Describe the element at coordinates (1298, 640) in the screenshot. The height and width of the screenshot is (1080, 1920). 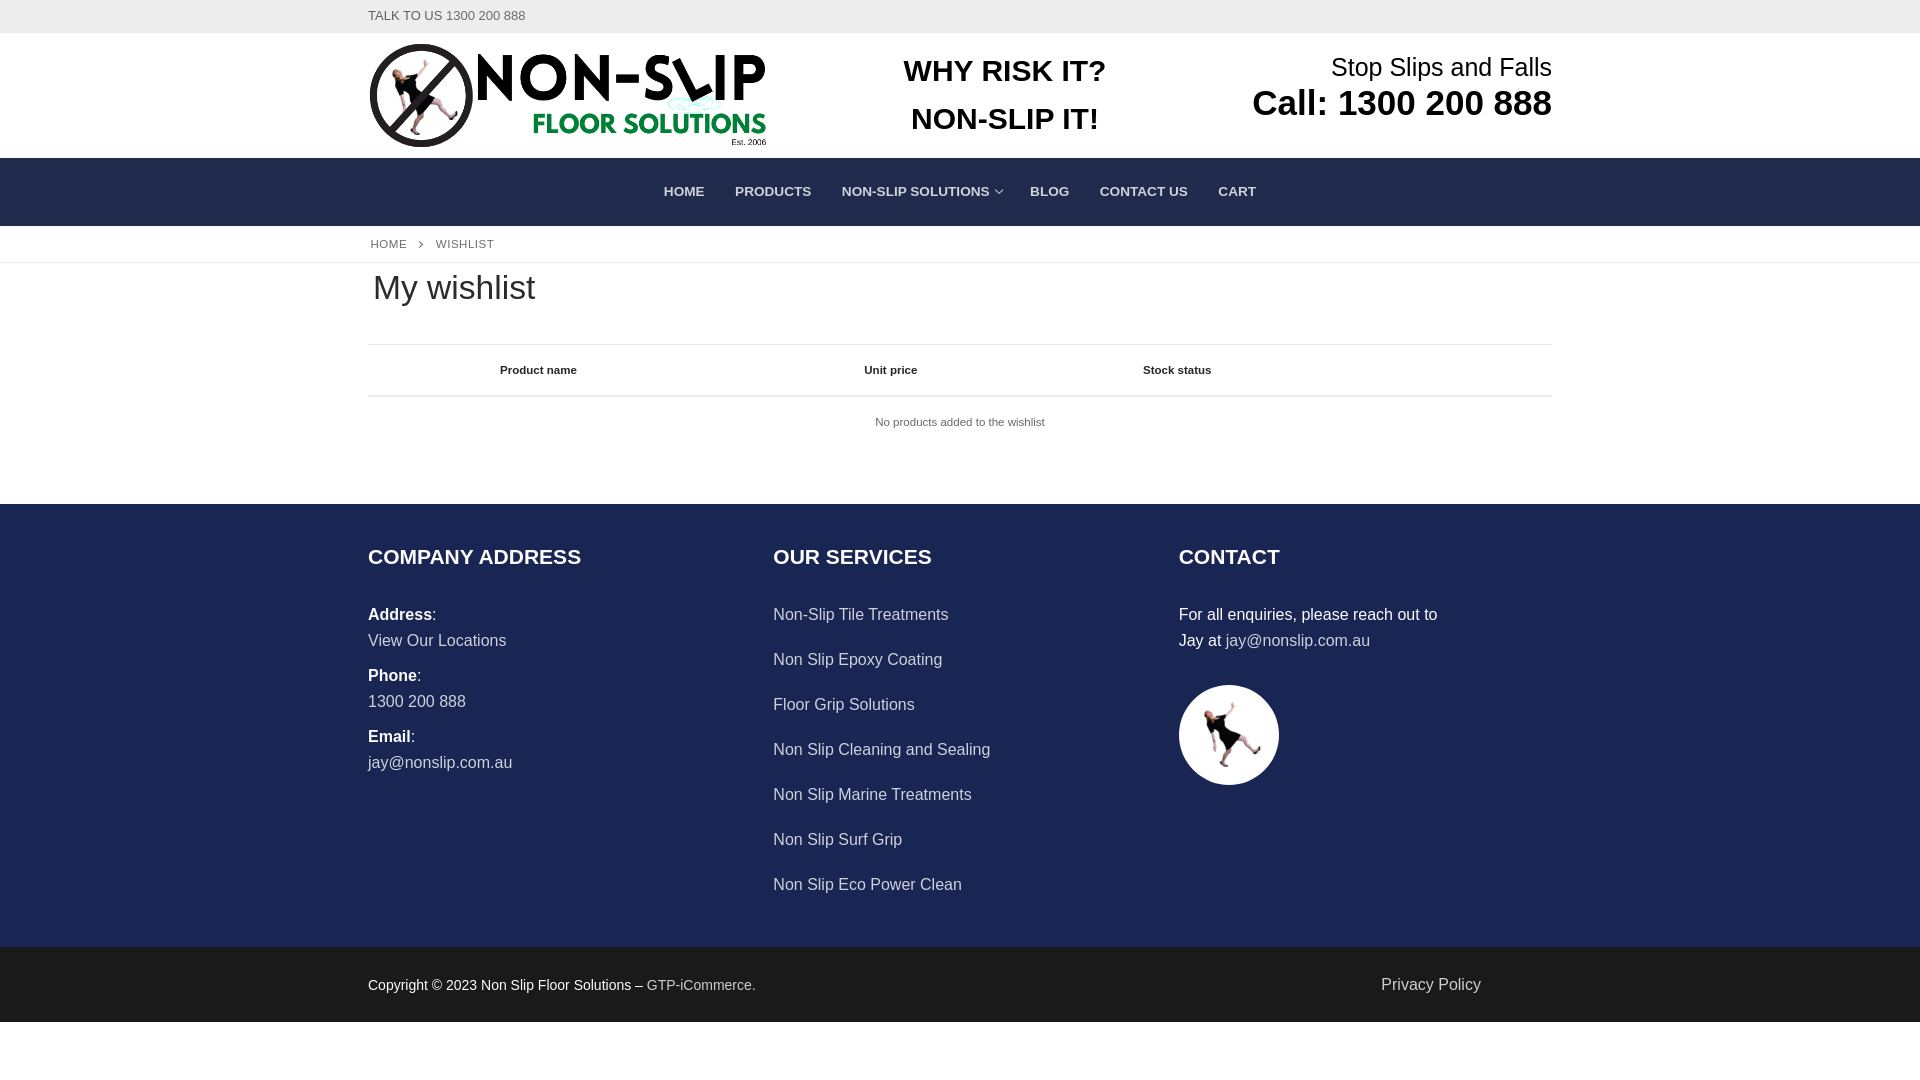
I see `jay@nonslip.com.au` at that location.